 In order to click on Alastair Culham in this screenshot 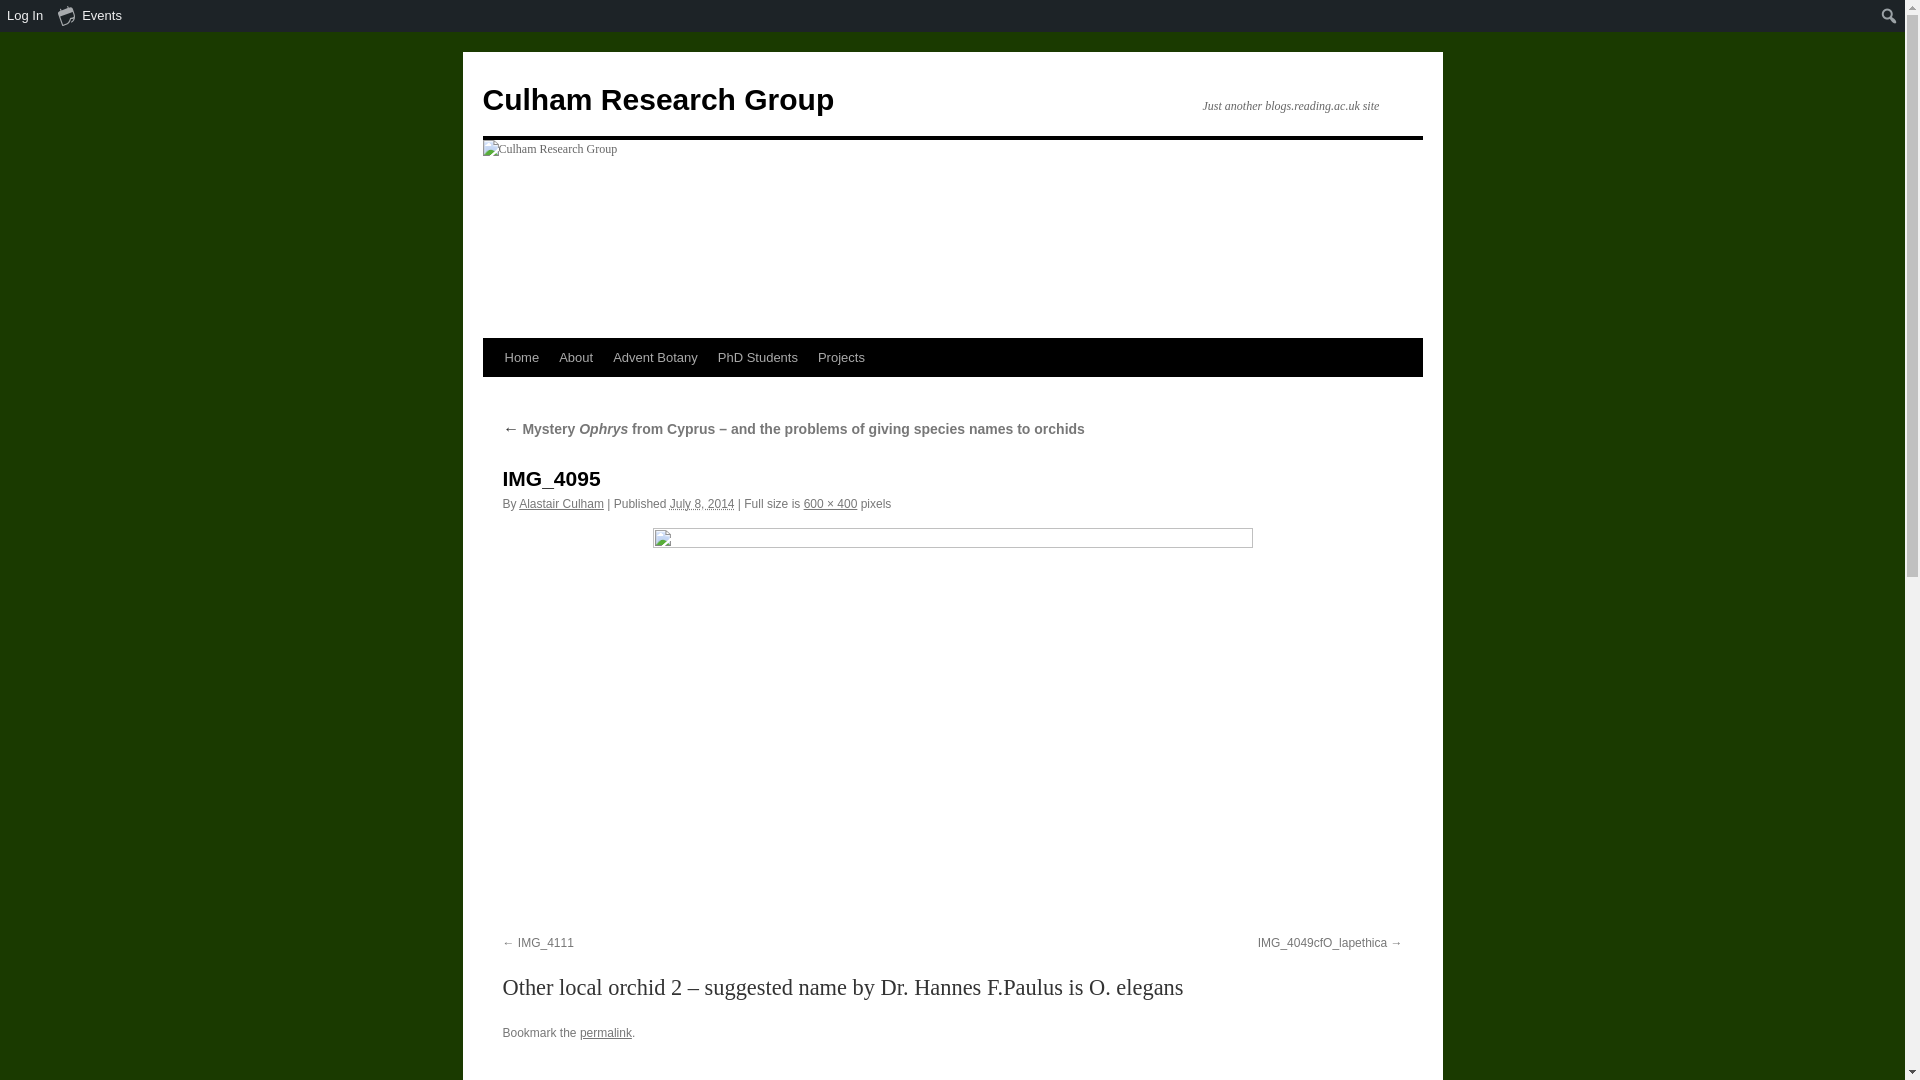, I will do `click(561, 503)`.